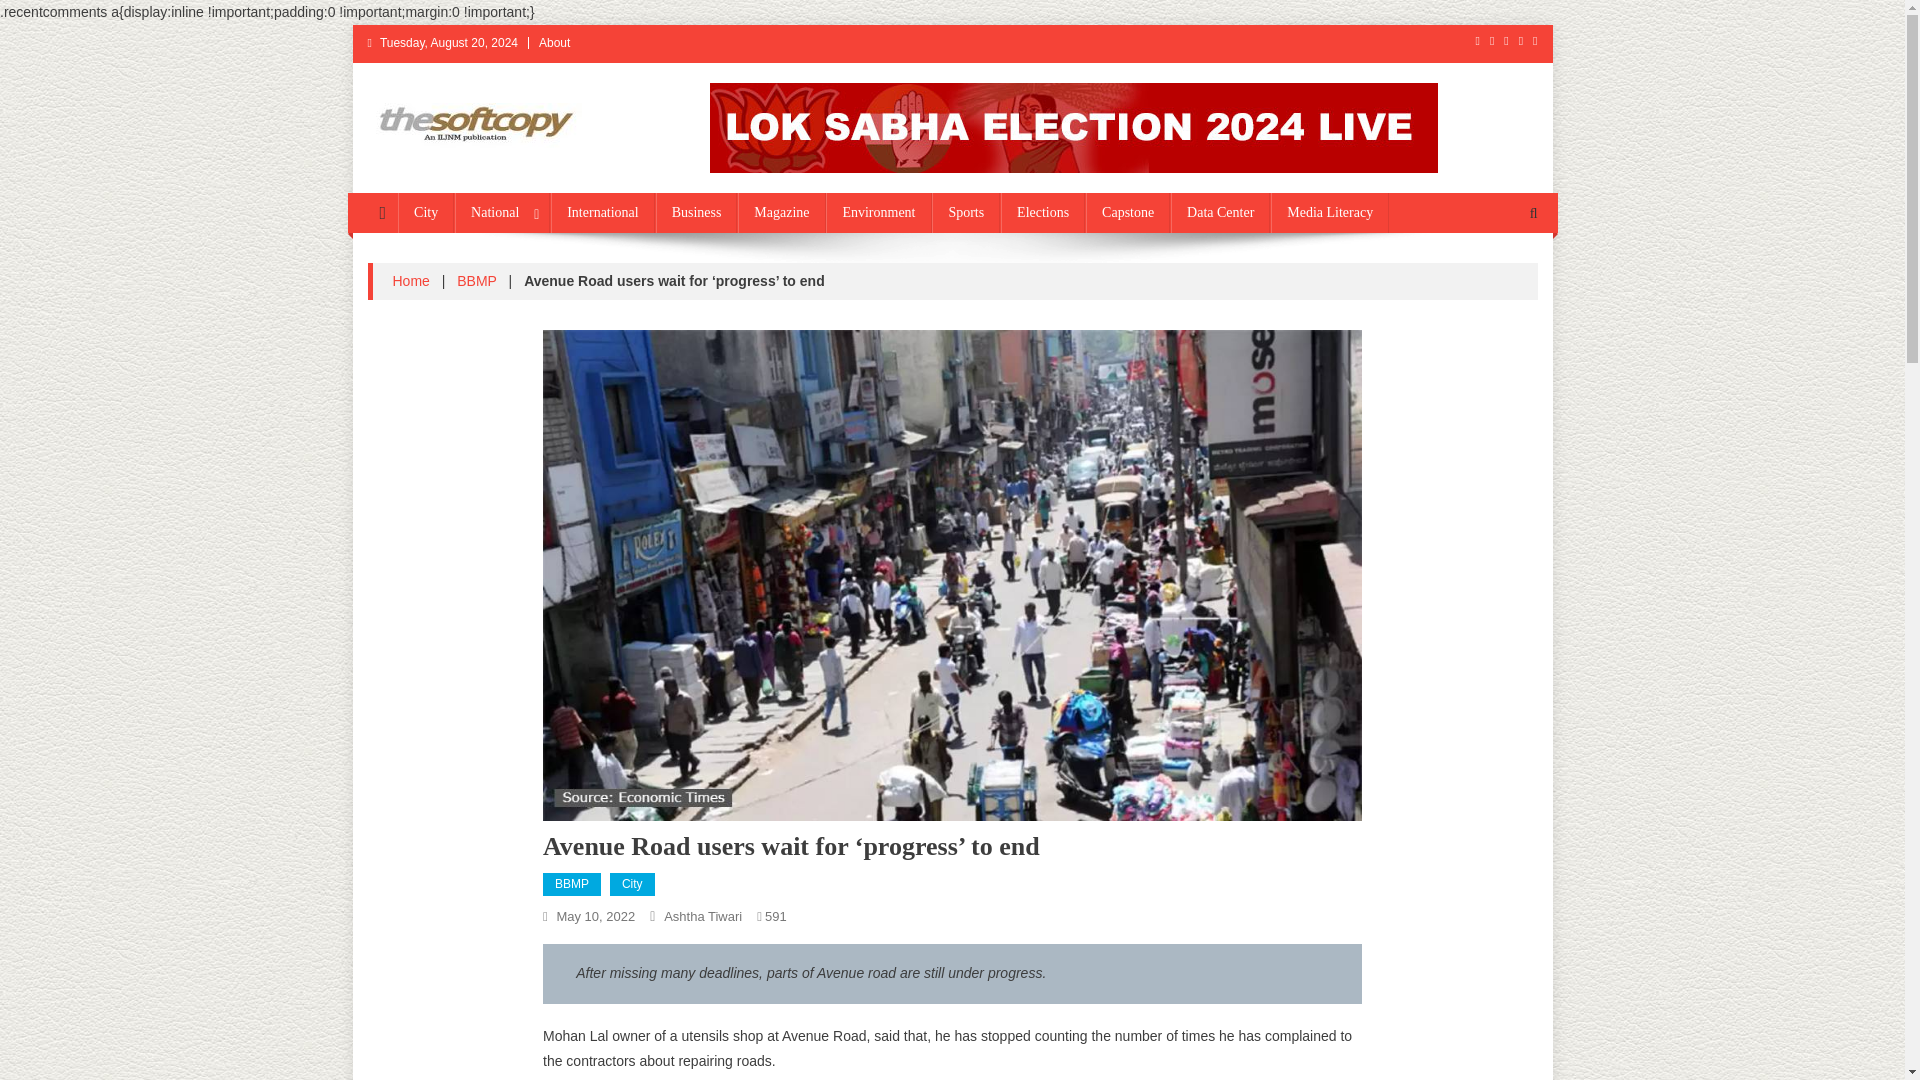 Image resolution: width=1920 pixels, height=1080 pixels. I want to click on International, so click(602, 213).